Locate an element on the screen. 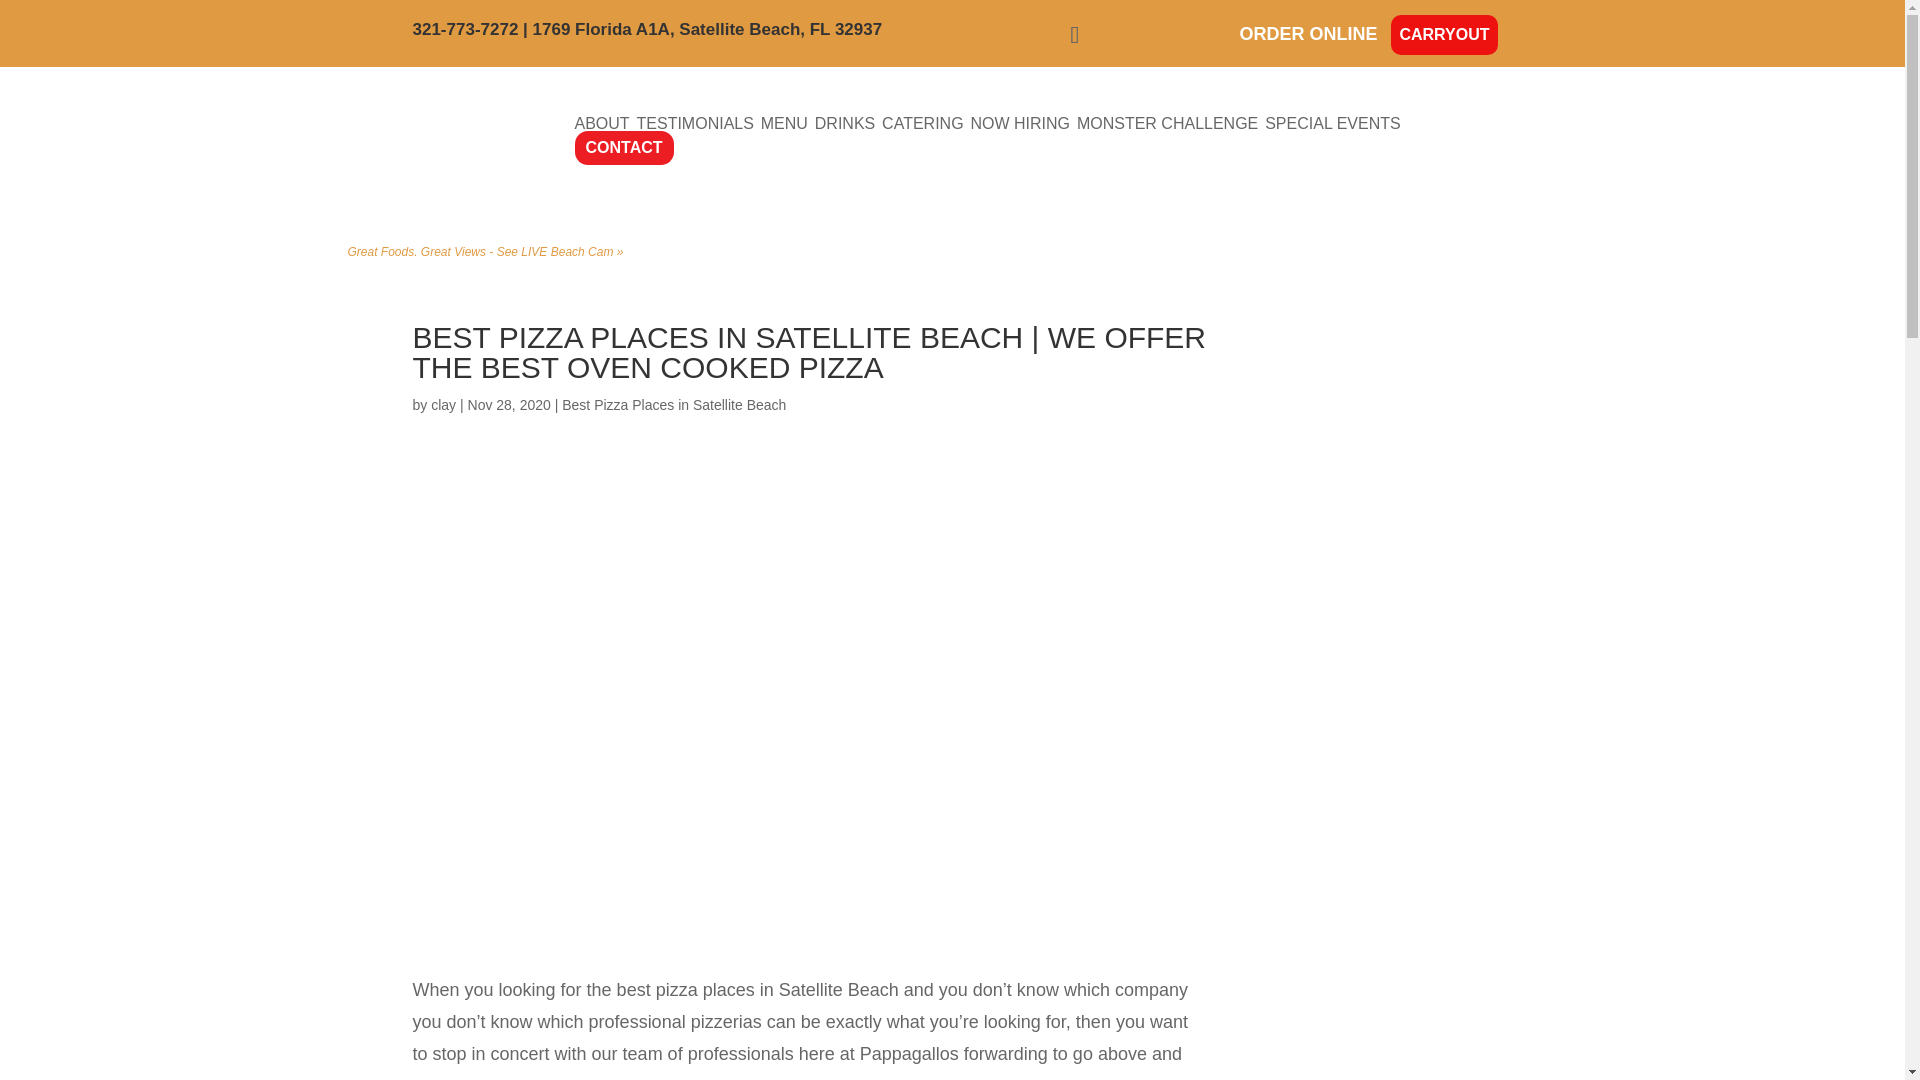 Image resolution: width=1920 pixels, height=1080 pixels. CARRYOUT is located at coordinates (1444, 35).